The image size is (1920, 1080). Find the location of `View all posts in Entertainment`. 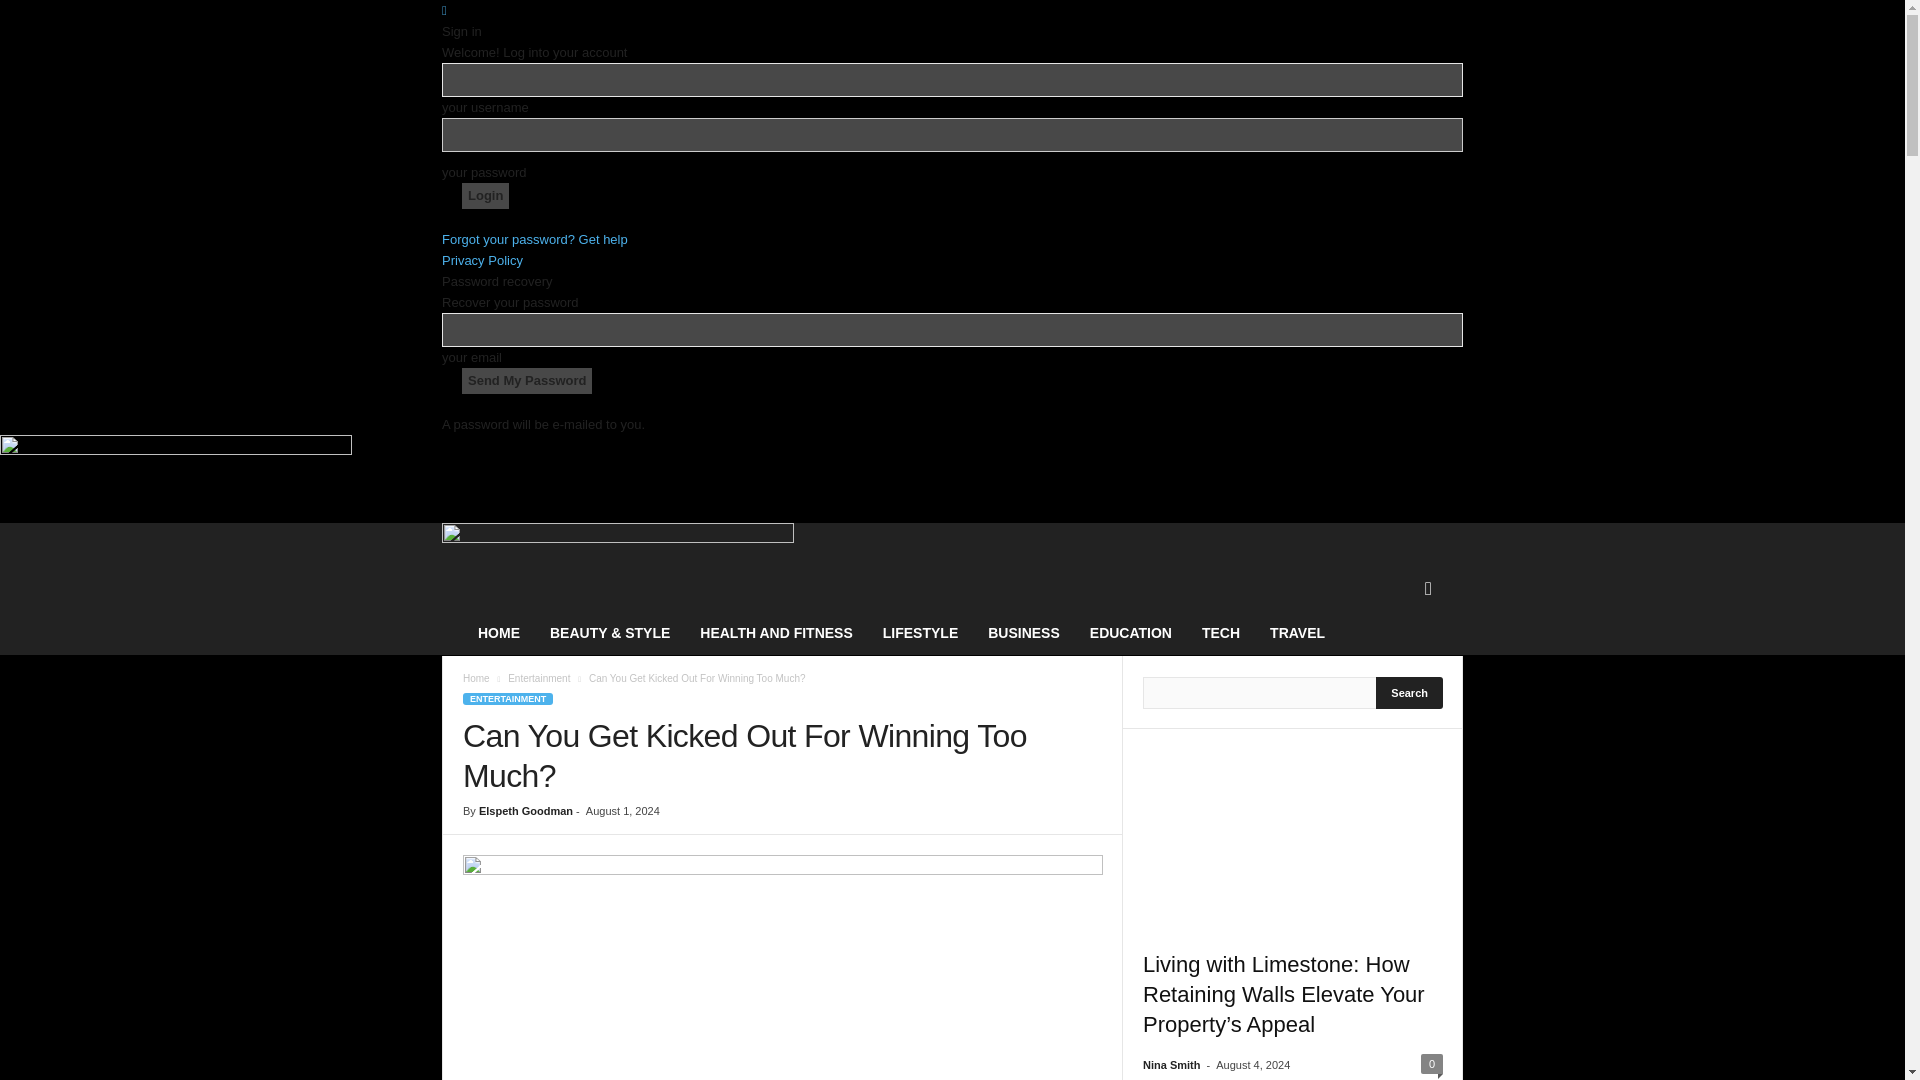

View all posts in Entertainment is located at coordinates (539, 678).